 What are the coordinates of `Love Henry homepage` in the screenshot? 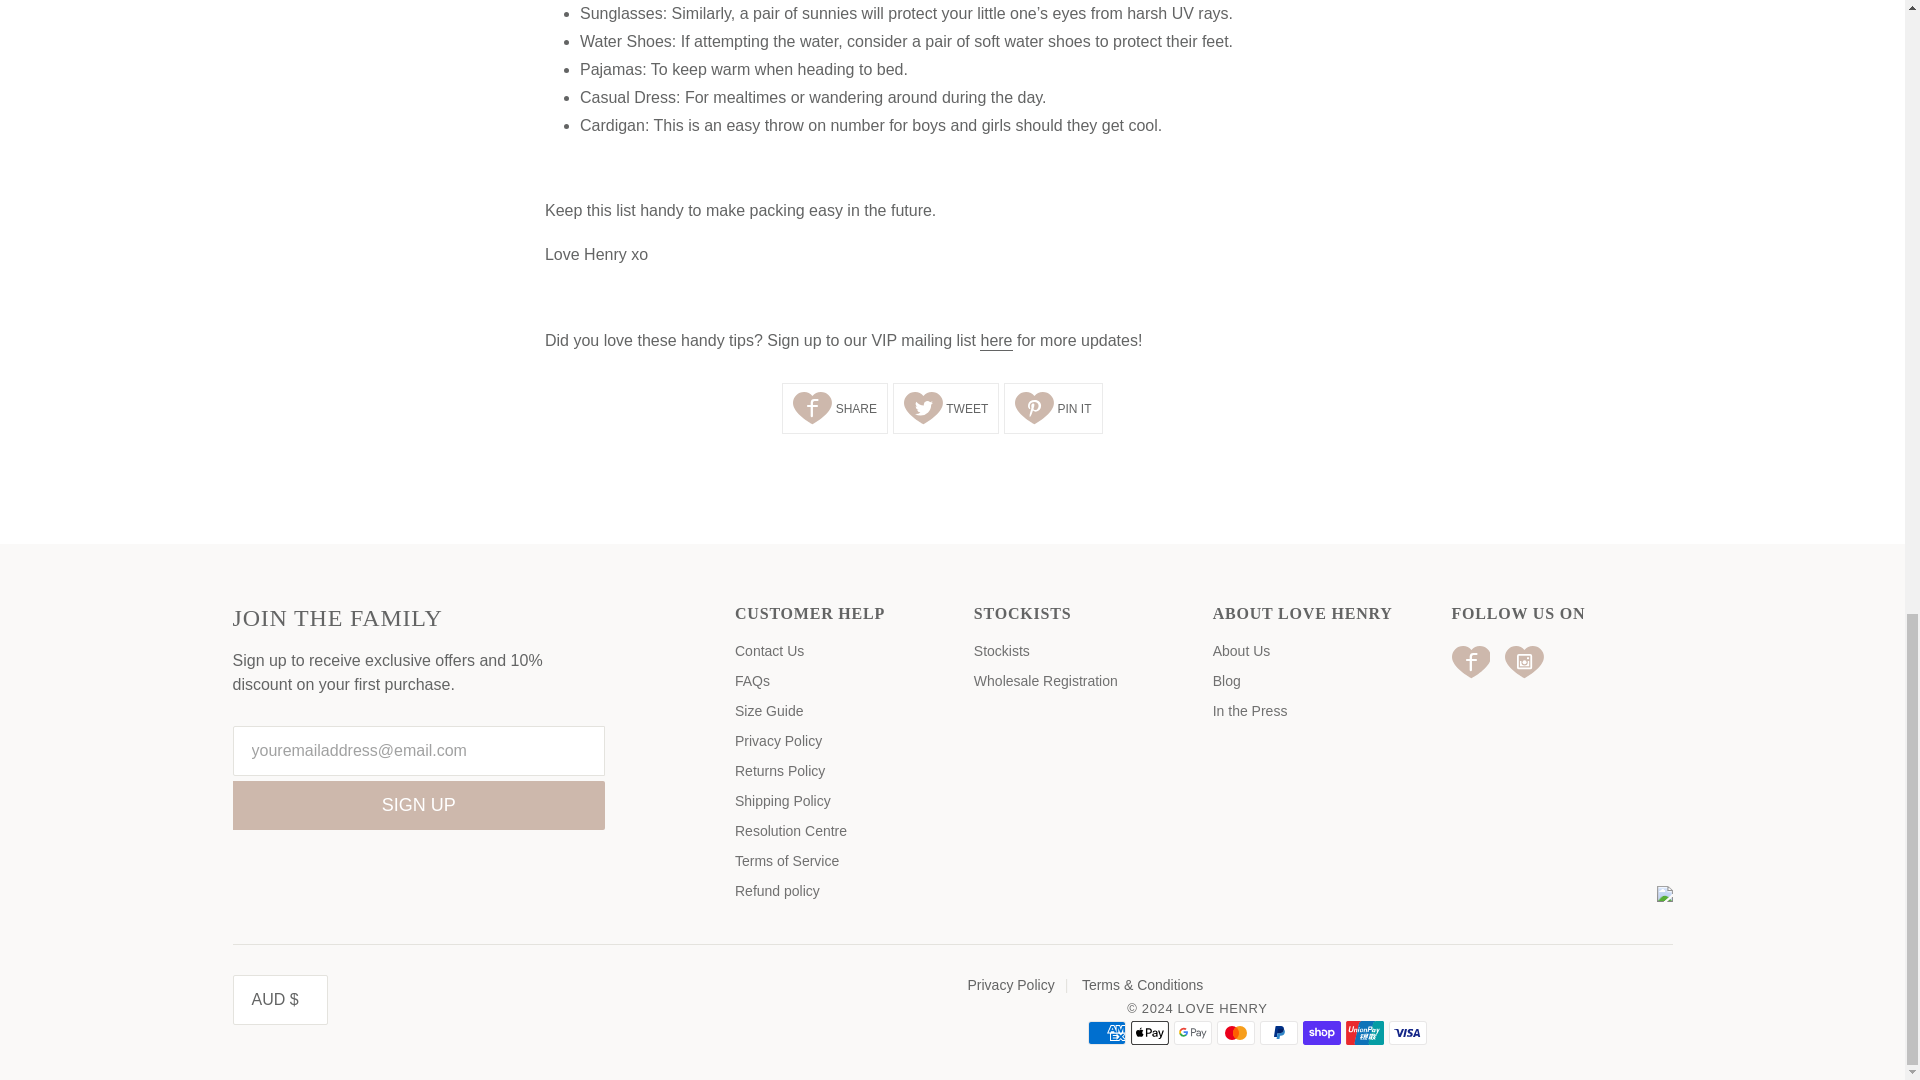 It's located at (995, 341).